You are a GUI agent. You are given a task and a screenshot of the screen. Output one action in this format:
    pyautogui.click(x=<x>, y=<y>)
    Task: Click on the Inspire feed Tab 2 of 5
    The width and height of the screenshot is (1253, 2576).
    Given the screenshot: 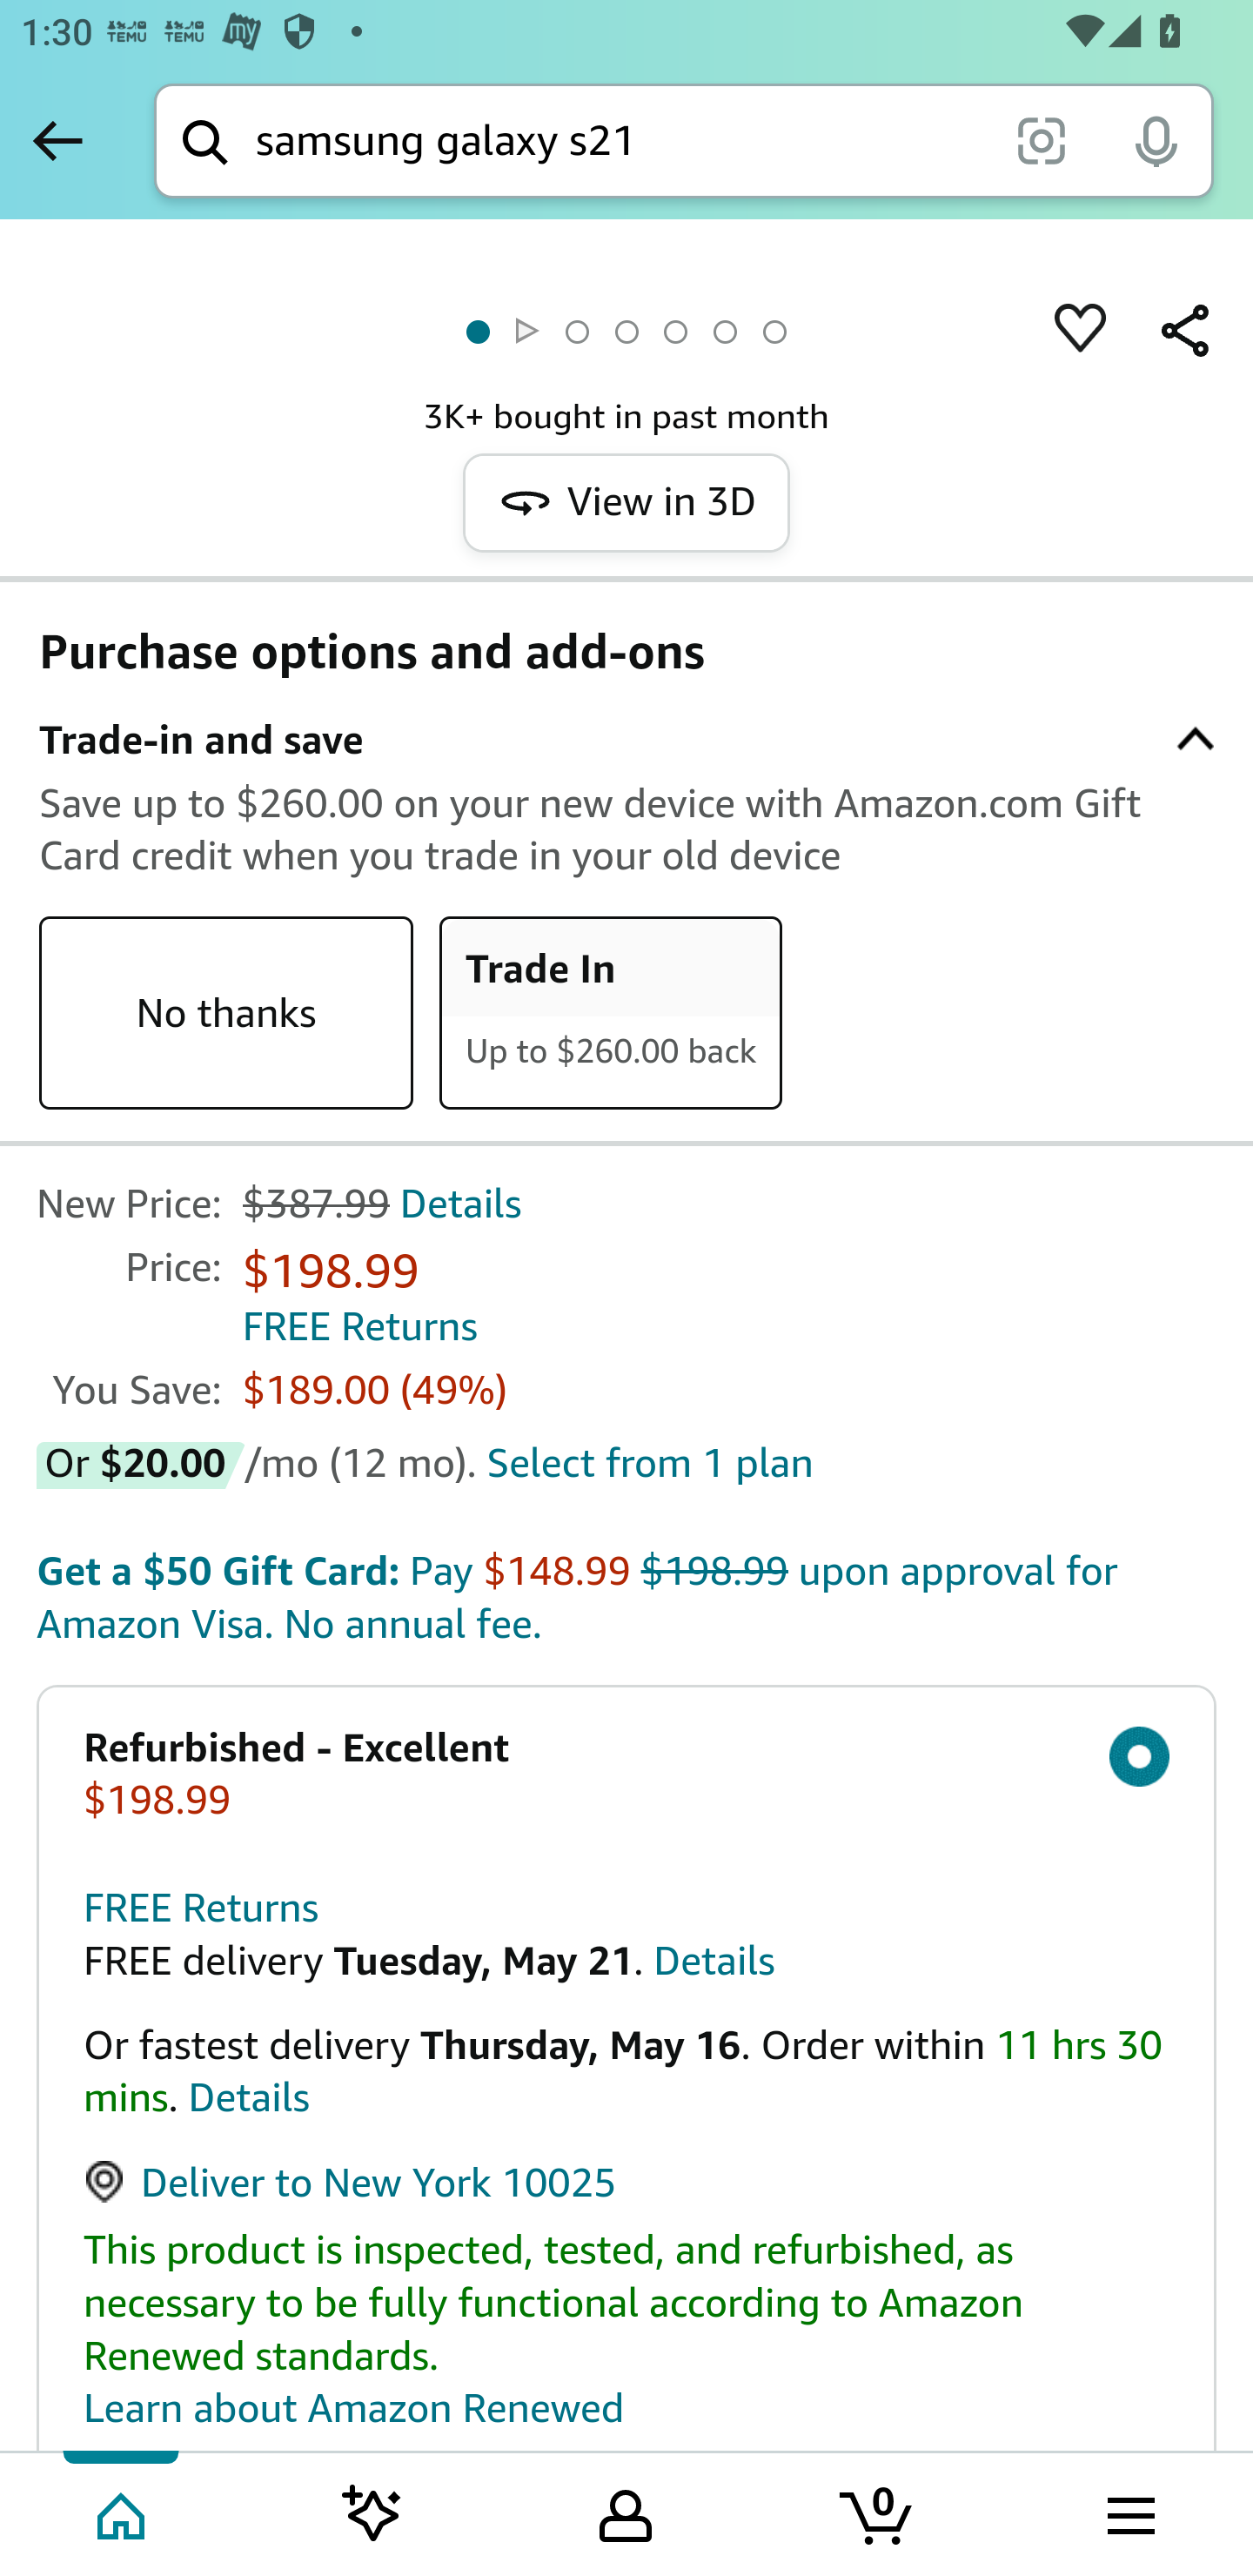 What is the action you would take?
    pyautogui.click(x=372, y=2512)
    